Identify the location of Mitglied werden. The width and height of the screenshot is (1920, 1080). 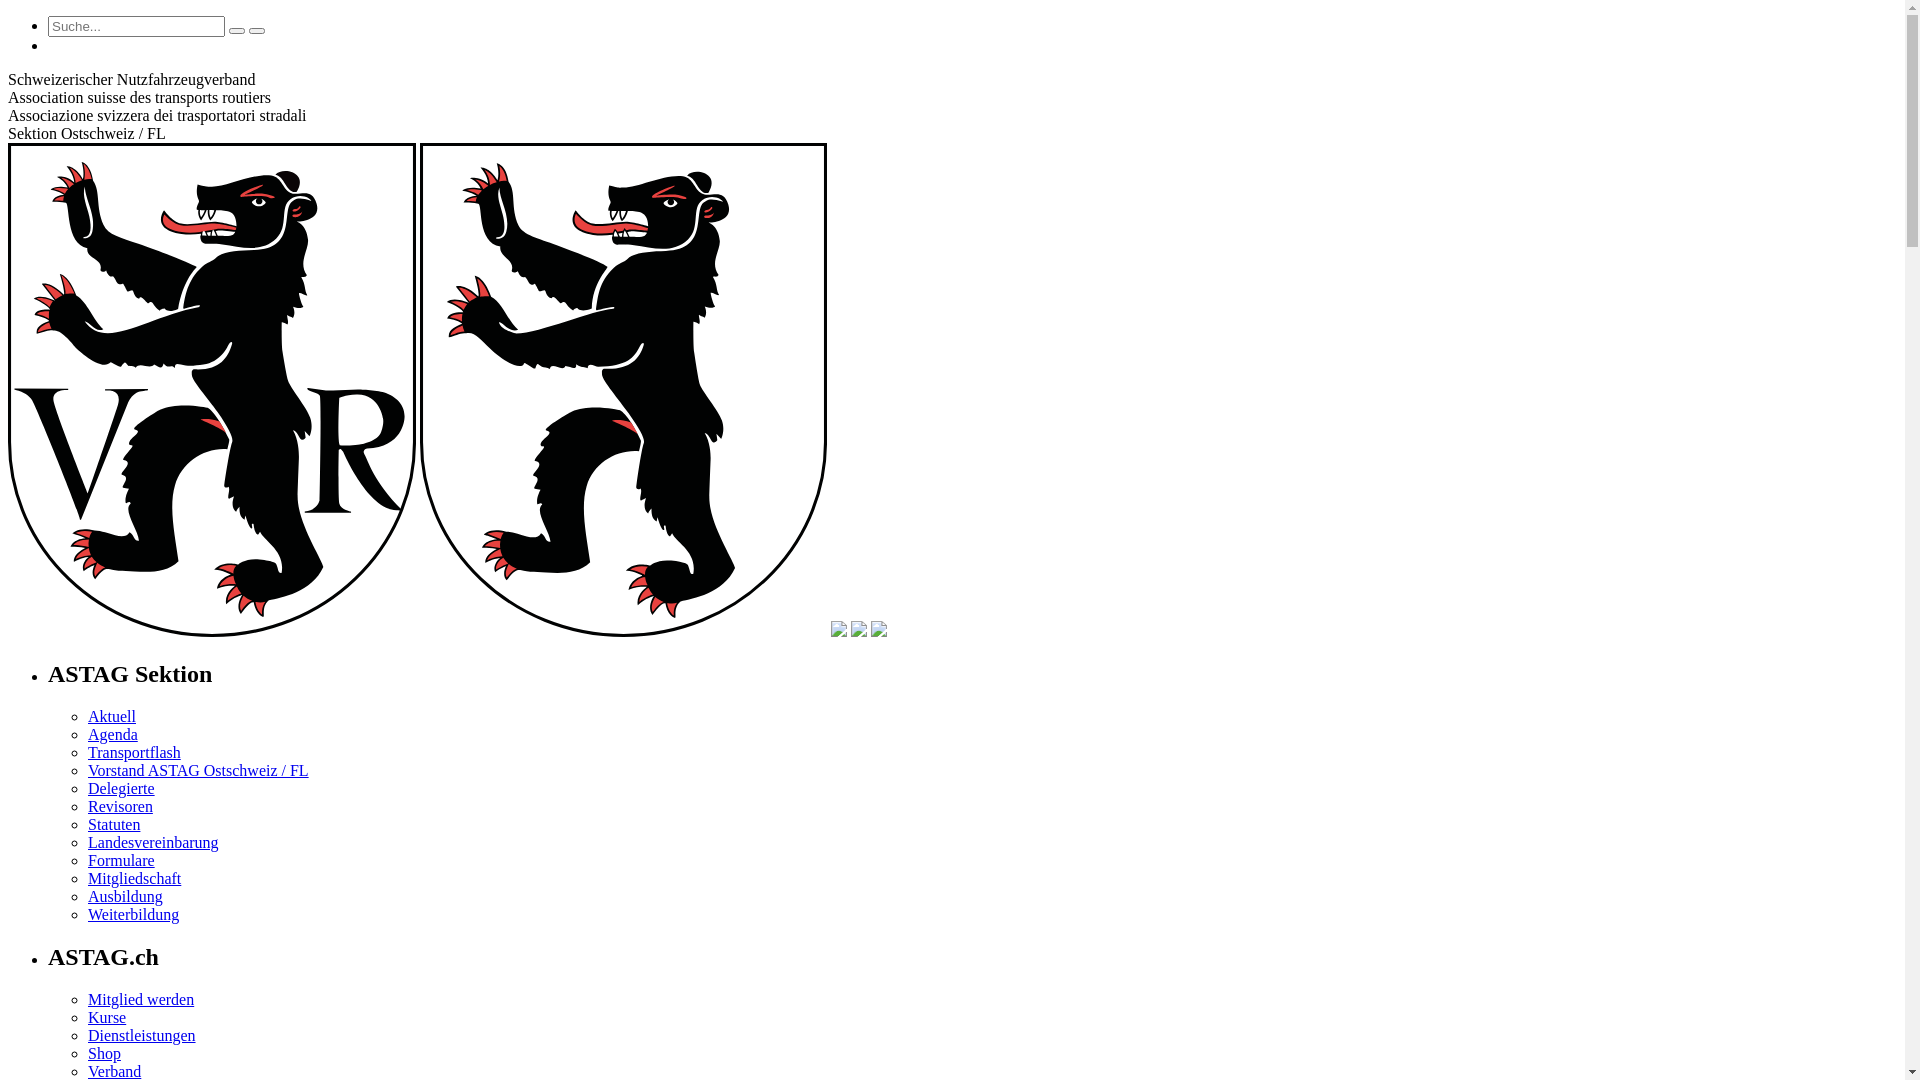
(141, 1000).